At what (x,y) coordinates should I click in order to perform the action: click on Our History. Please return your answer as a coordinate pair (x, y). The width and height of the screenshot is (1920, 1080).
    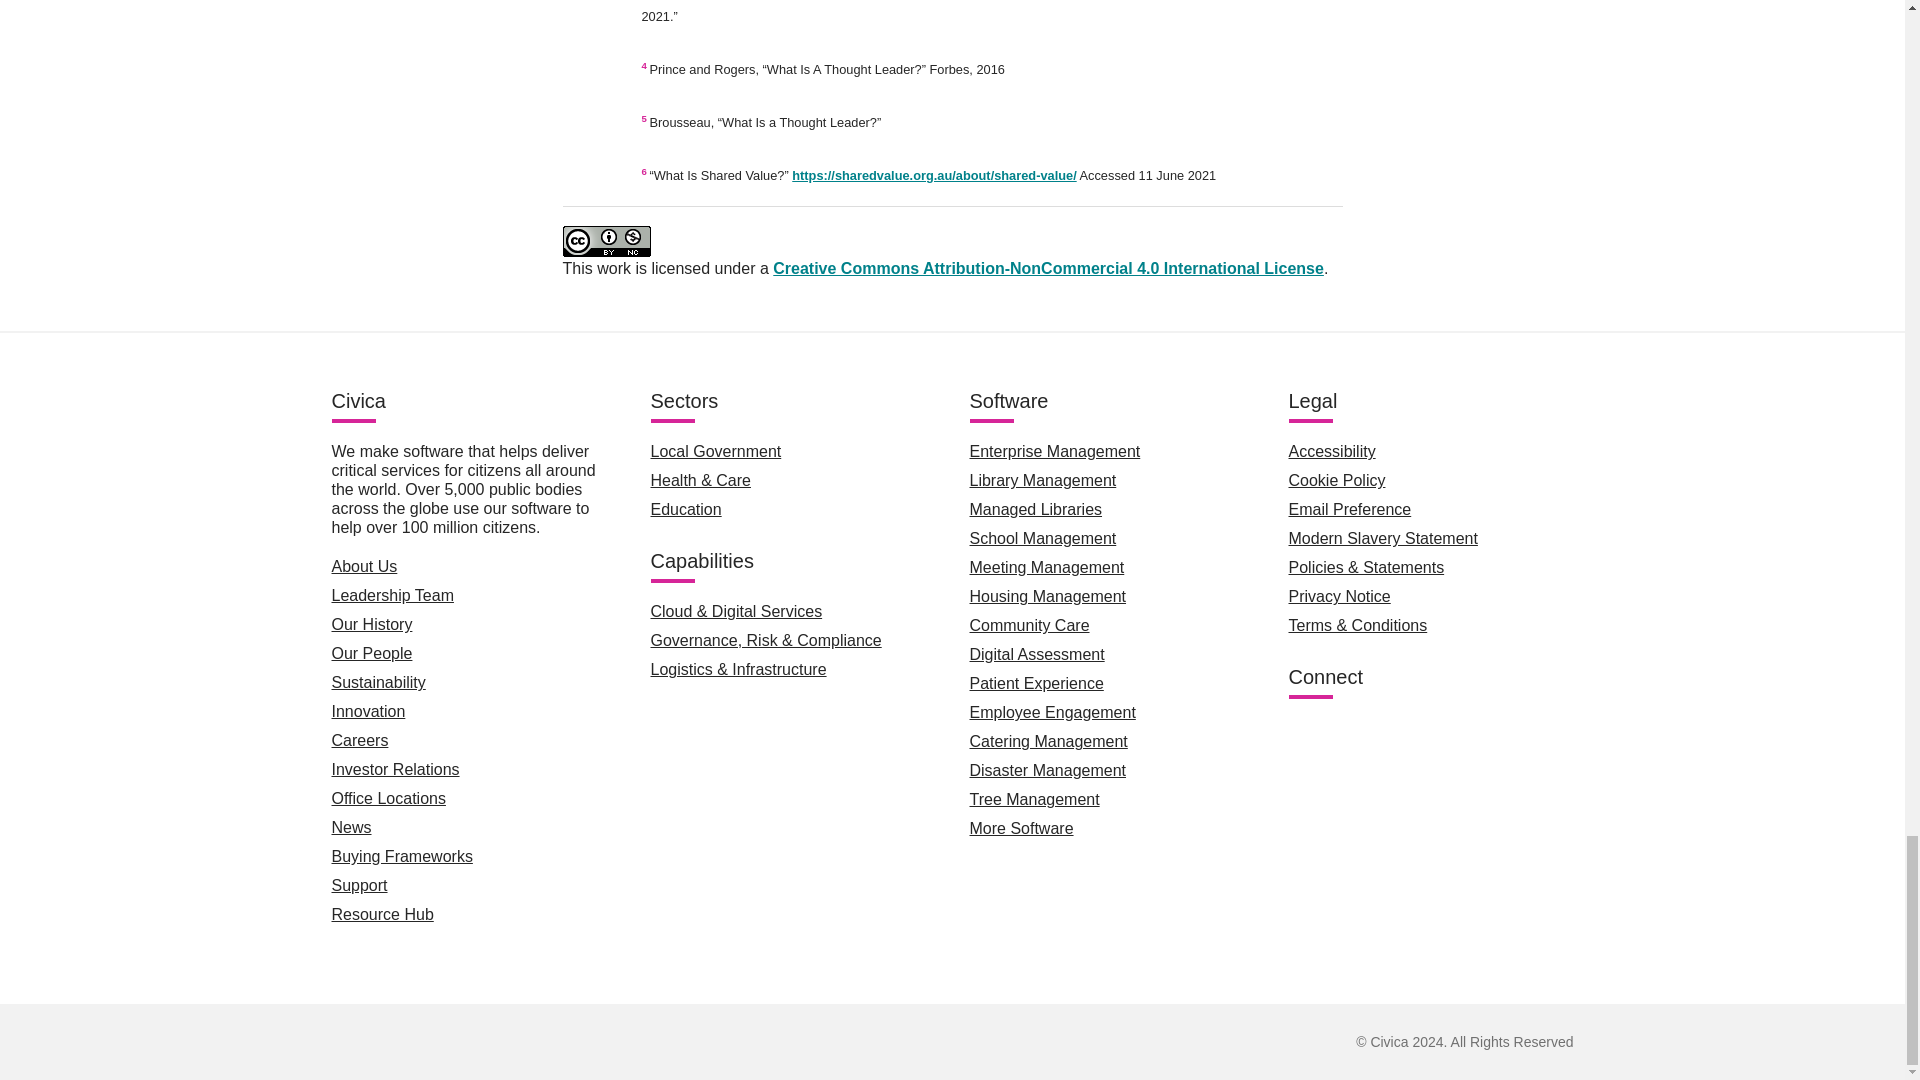
    Looking at the image, I should click on (372, 624).